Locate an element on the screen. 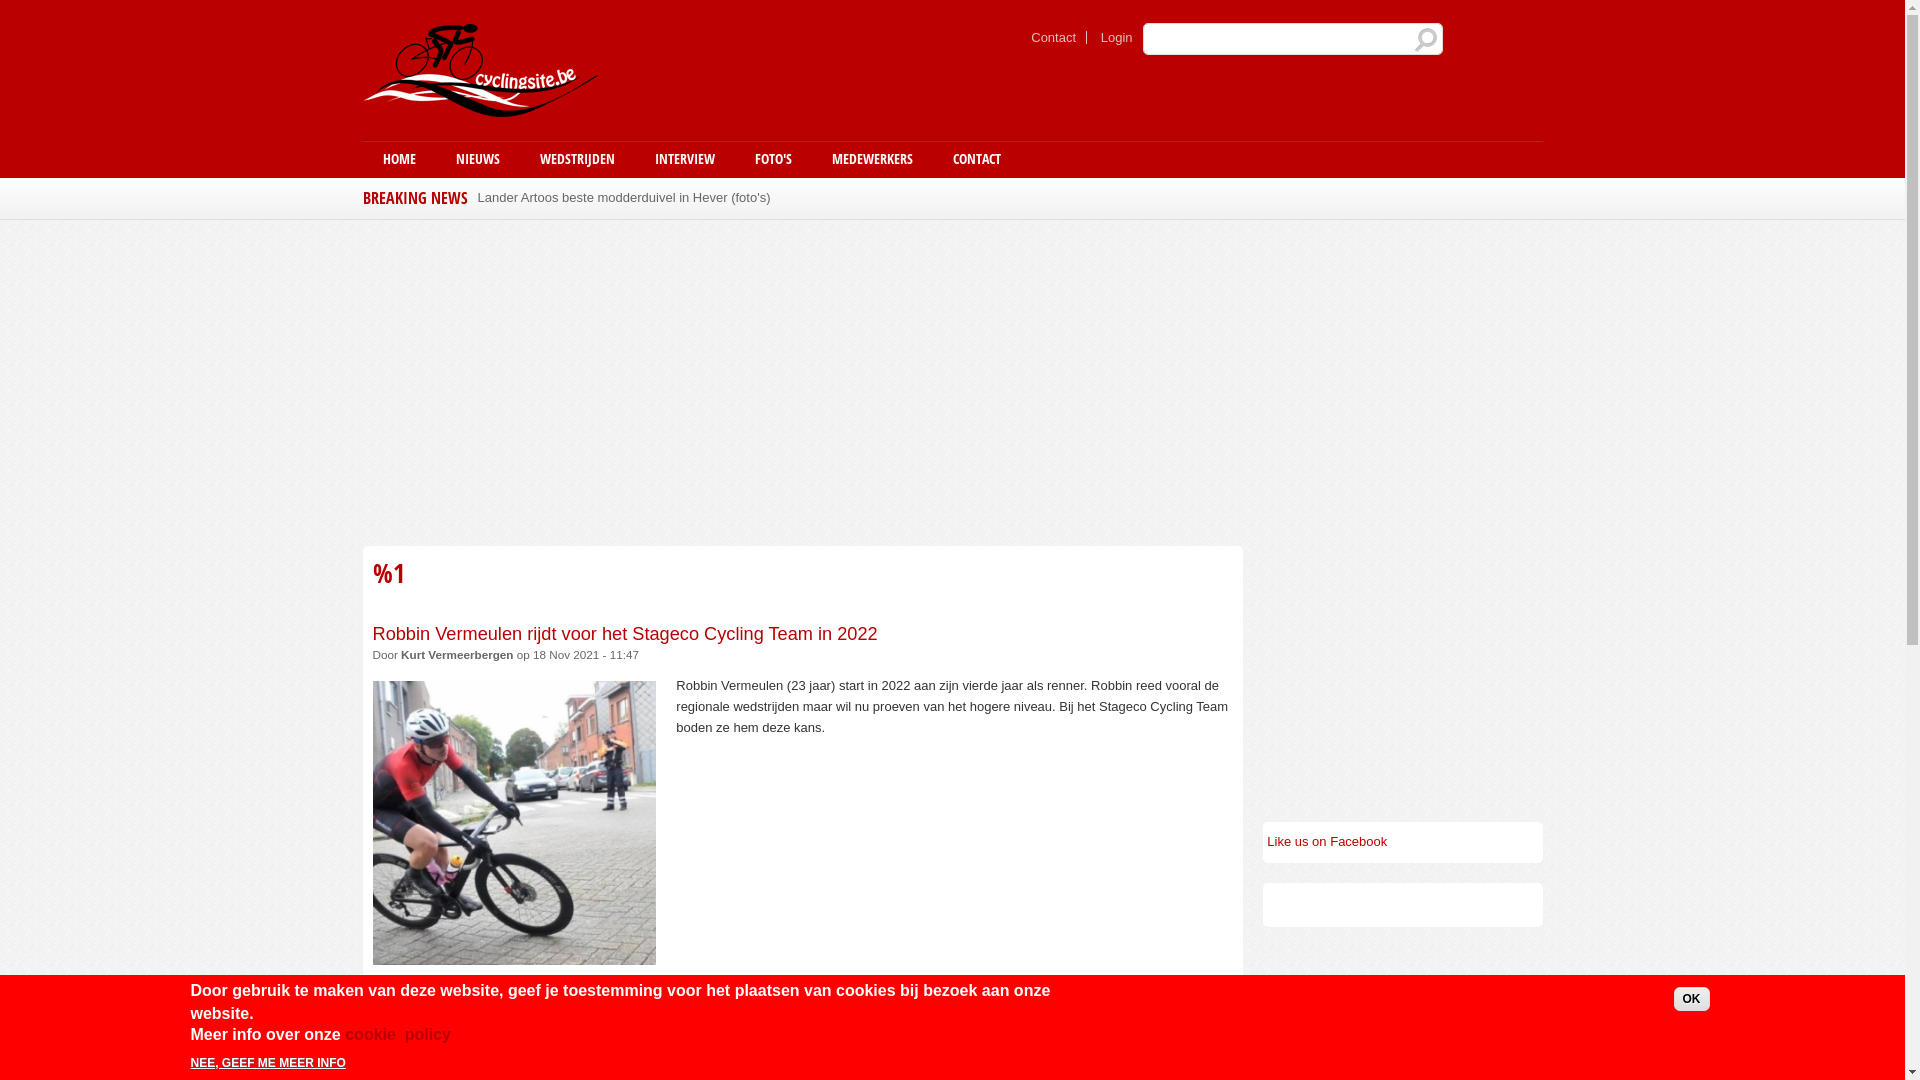  Login is located at coordinates (1117, 38).